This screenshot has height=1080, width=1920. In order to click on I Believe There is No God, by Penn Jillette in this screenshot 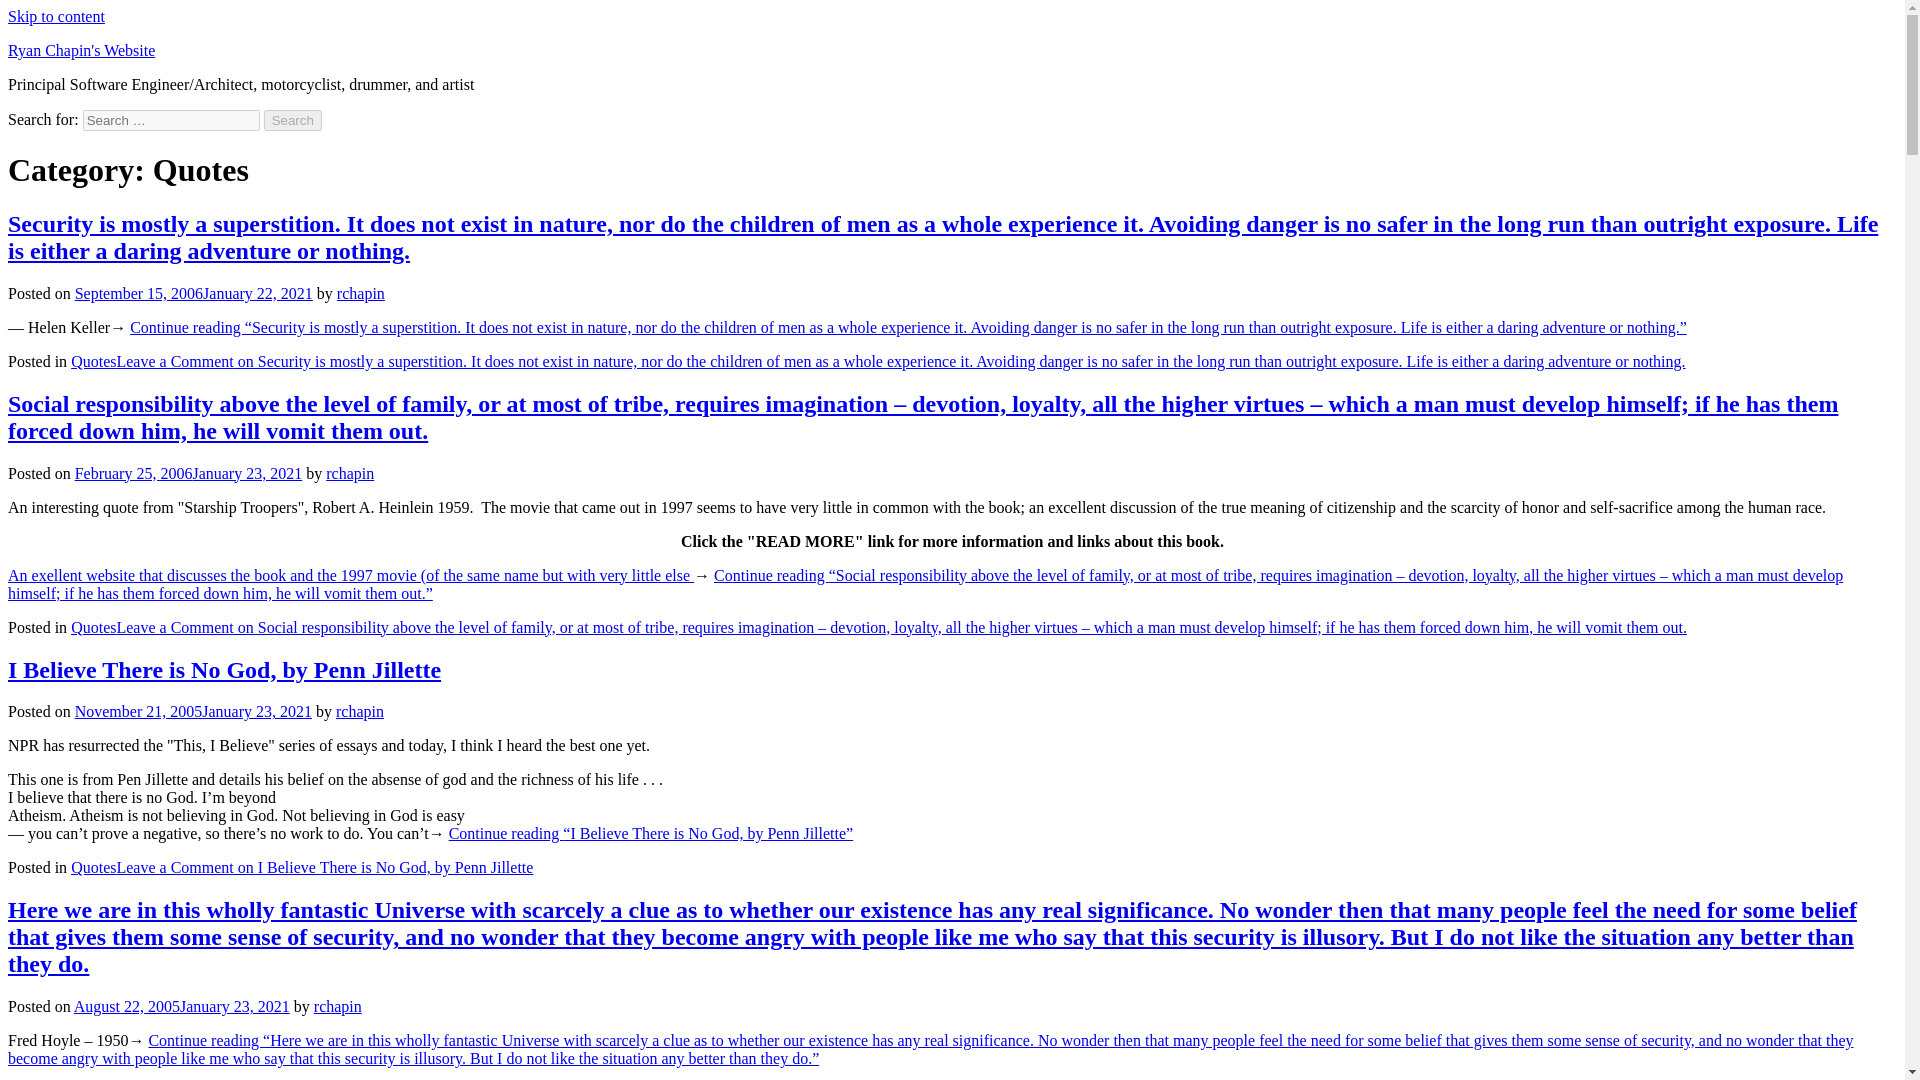, I will do `click(224, 668)`.